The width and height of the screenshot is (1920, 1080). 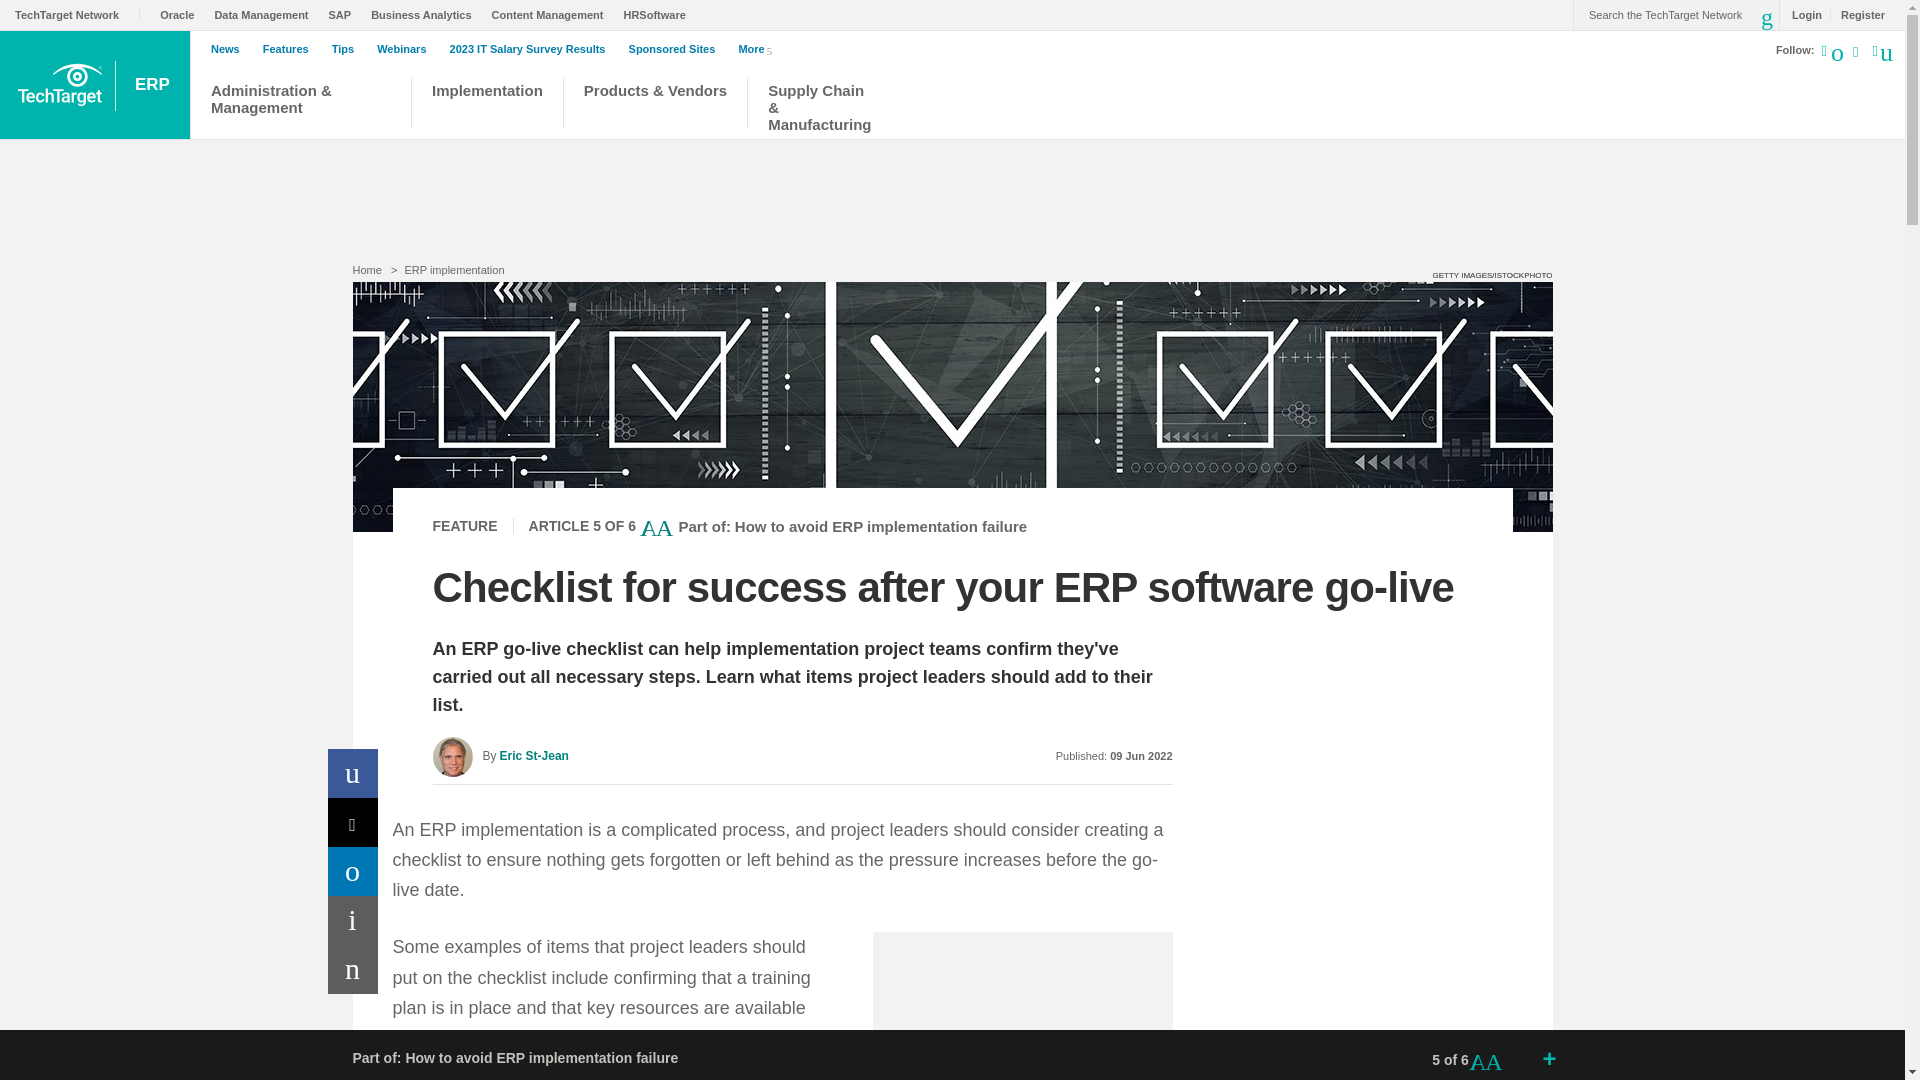 What do you see at coordinates (532, 49) in the screenshot?
I see `2023 IT Salary Survey Results` at bounding box center [532, 49].